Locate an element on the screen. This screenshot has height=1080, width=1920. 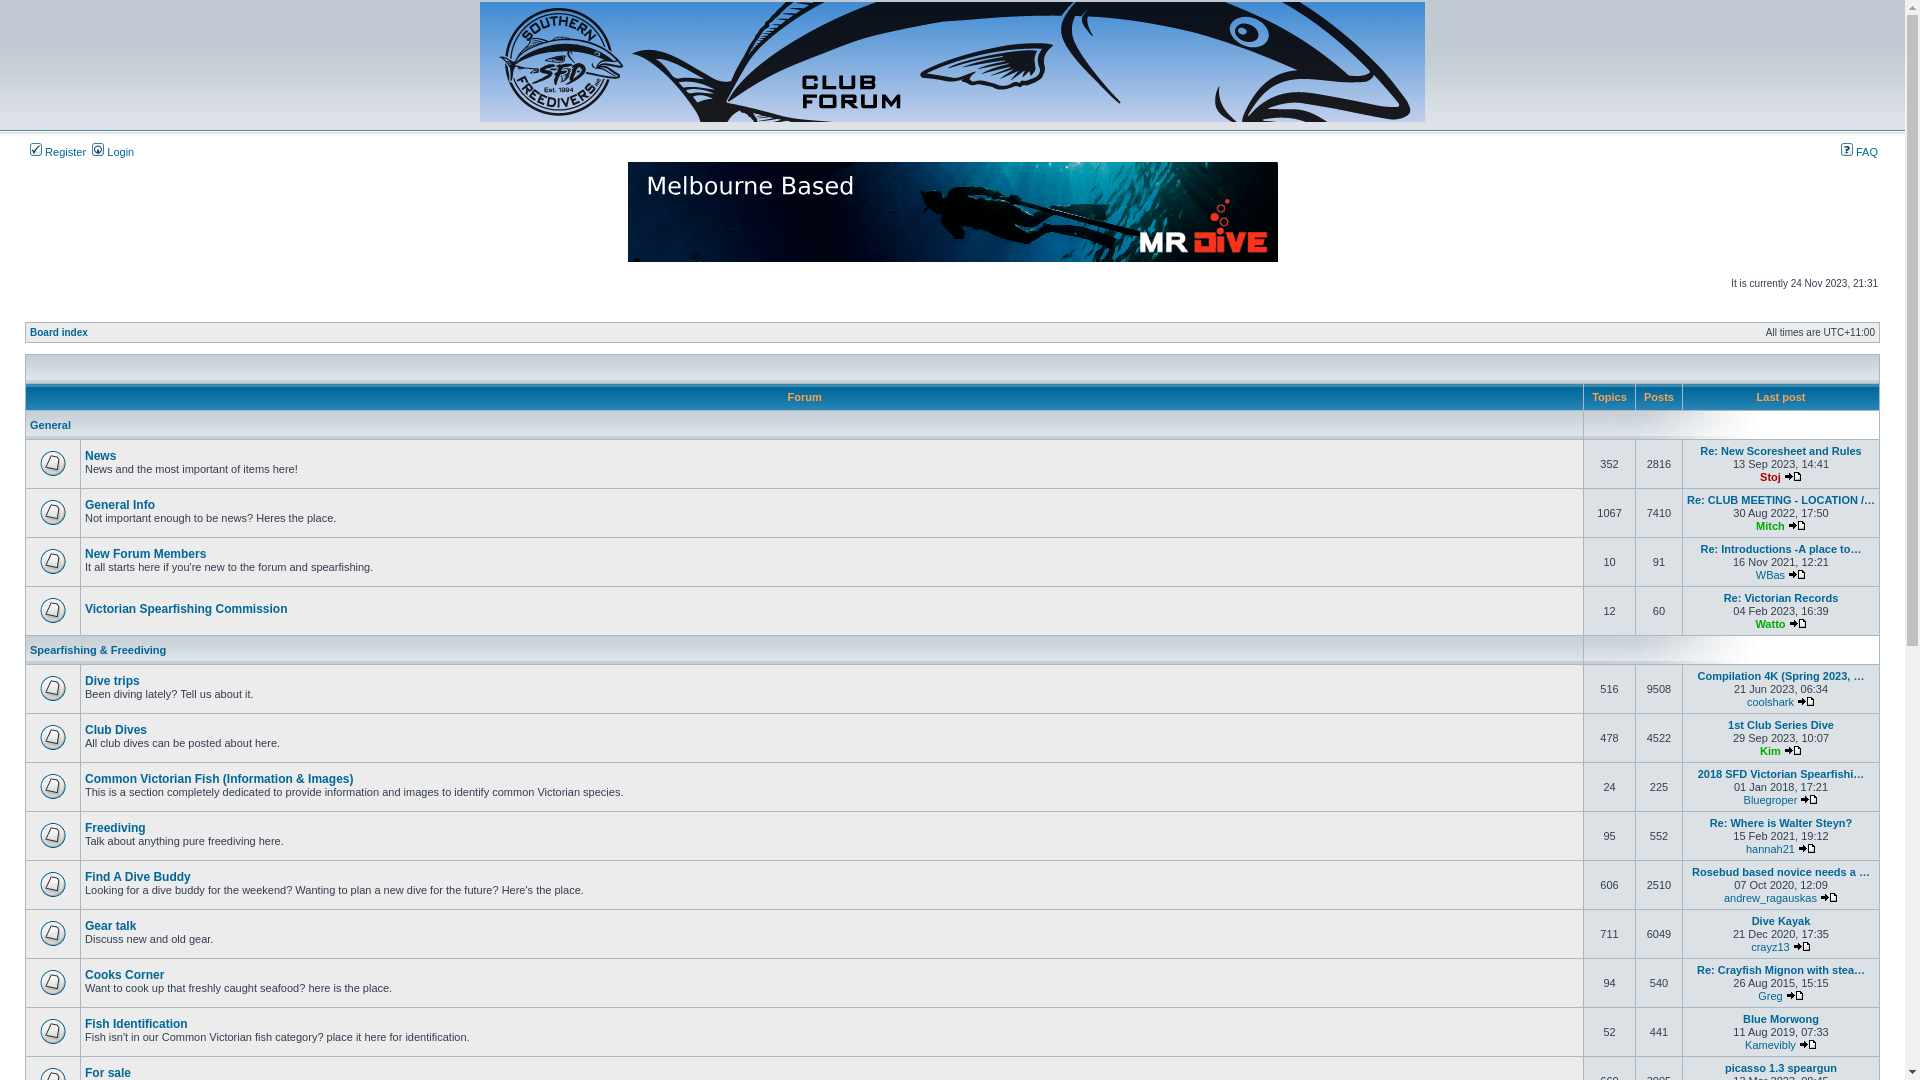
Kim is located at coordinates (1770, 751).